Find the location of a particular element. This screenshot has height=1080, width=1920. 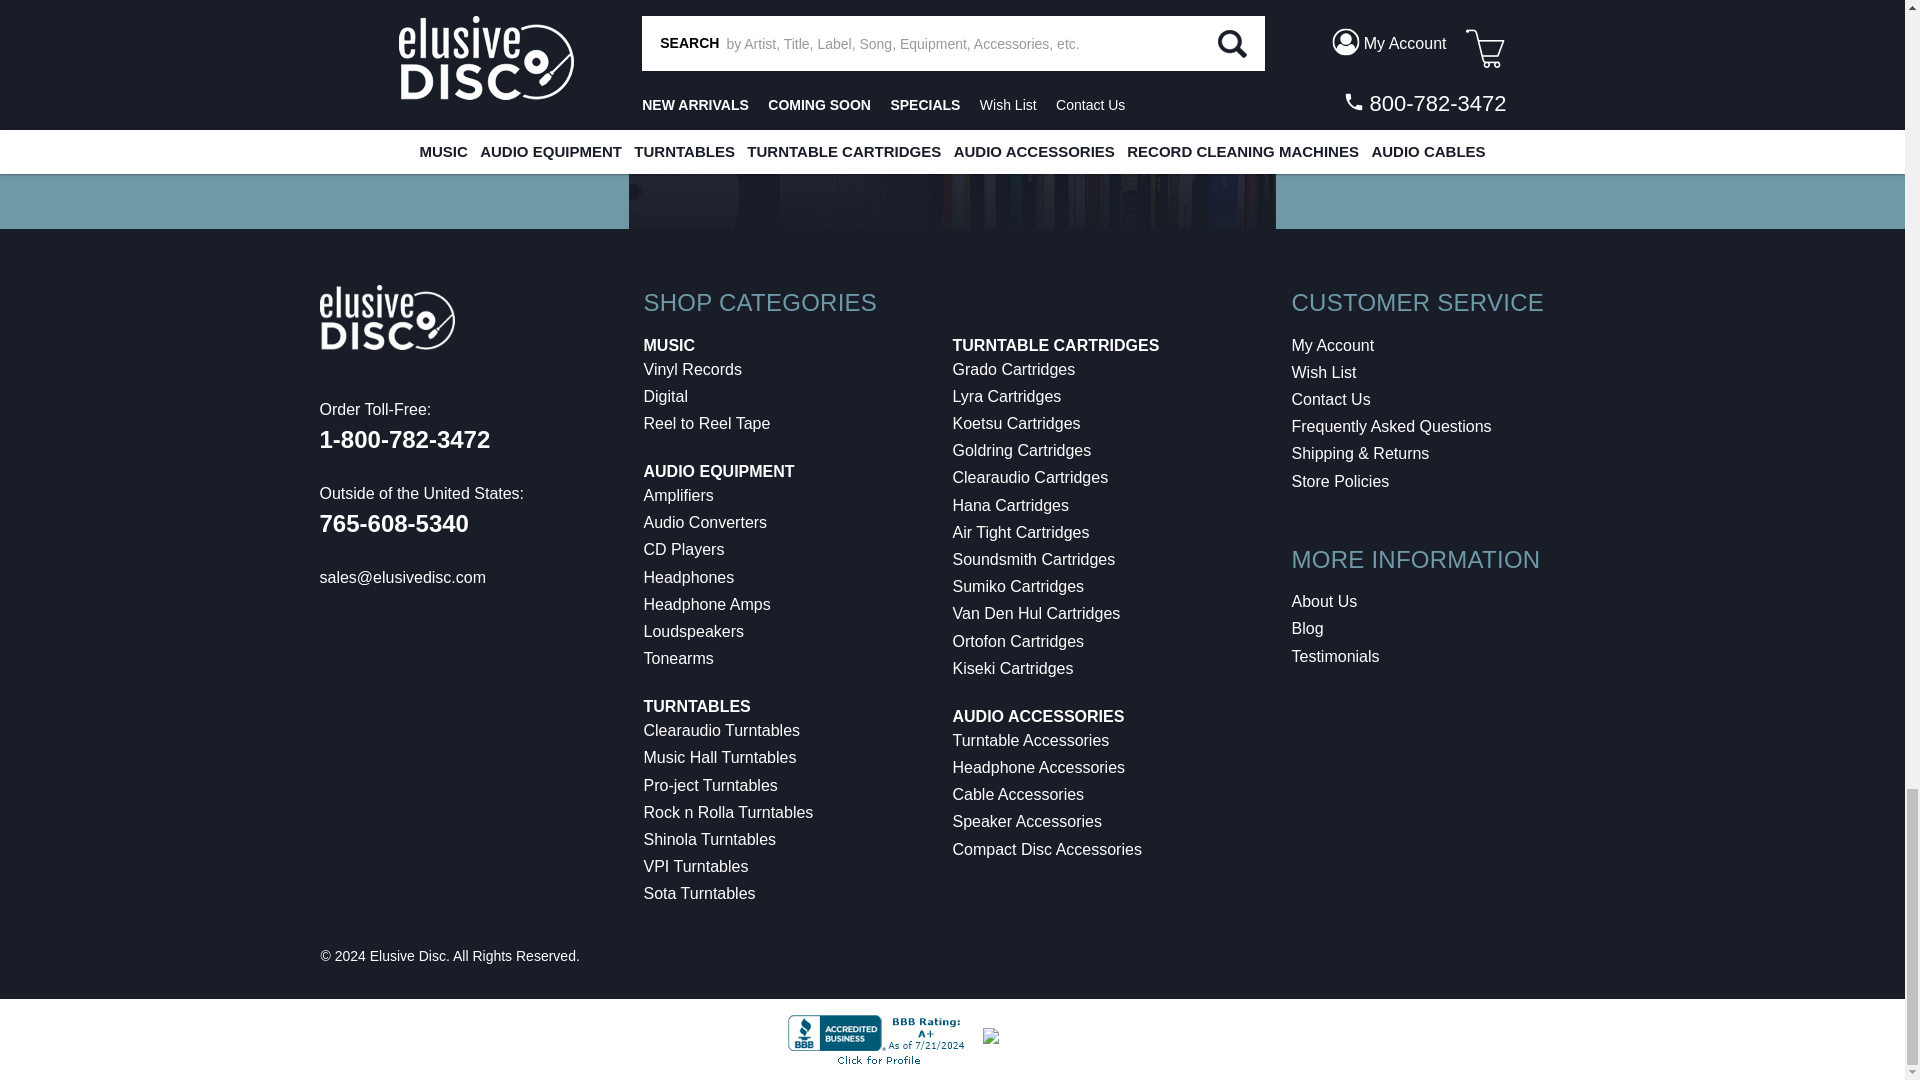

Headphone Amp is located at coordinates (707, 604).